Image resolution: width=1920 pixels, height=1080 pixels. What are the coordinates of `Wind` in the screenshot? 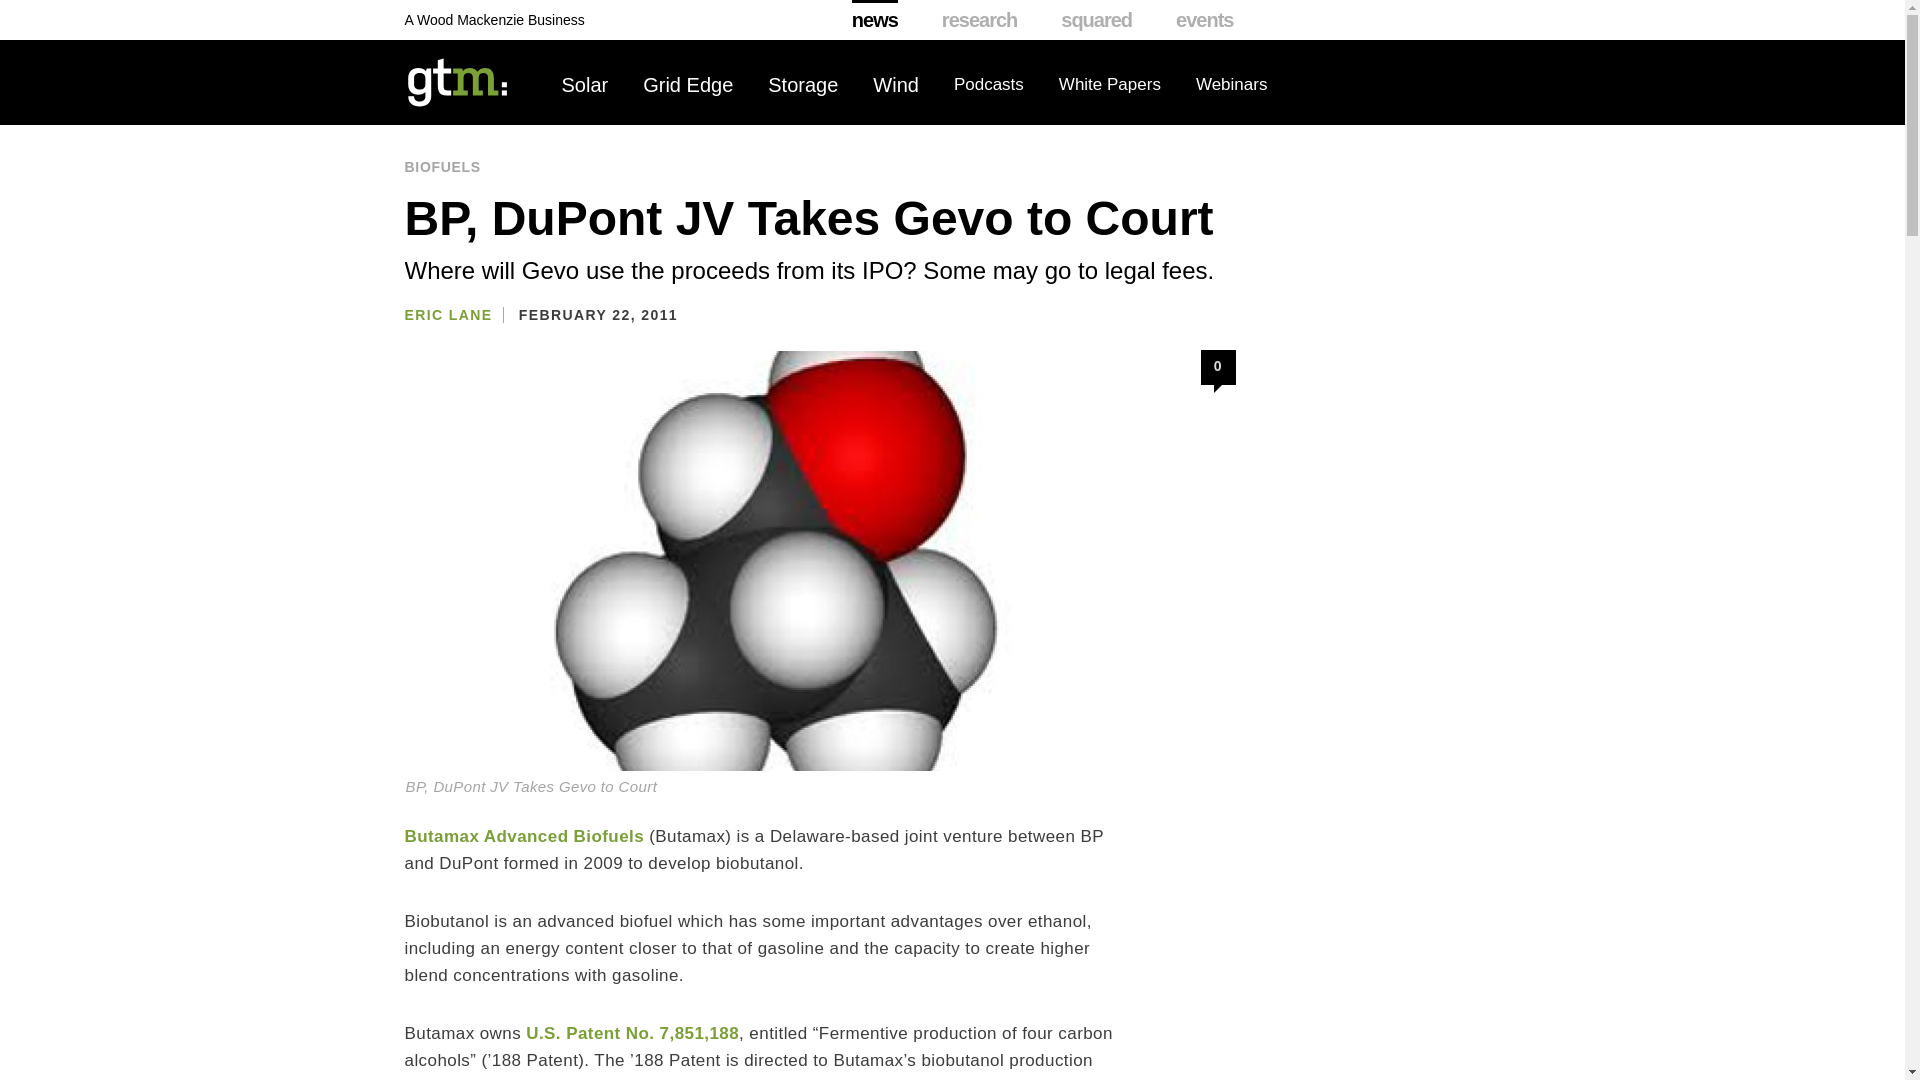 It's located at (896, 85).